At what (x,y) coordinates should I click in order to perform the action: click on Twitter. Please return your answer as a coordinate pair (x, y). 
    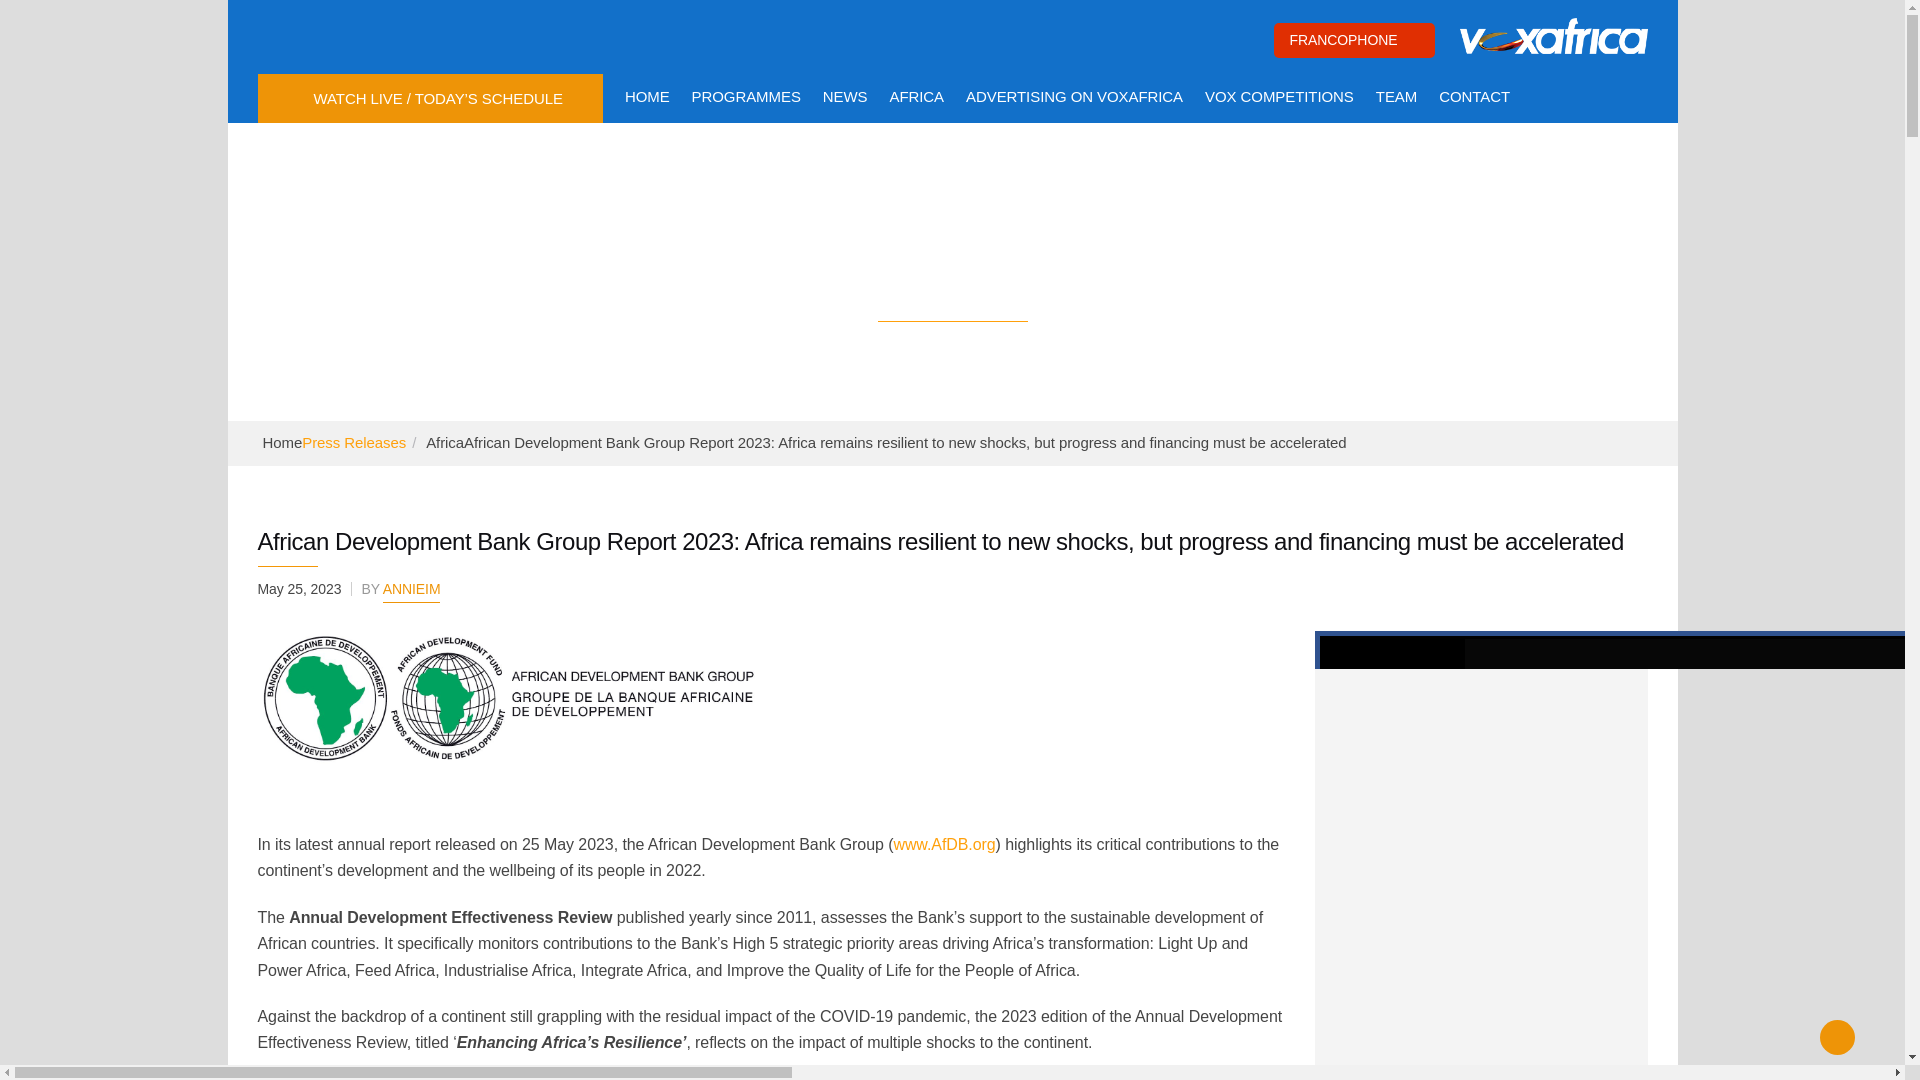
    Looking at the image, I should click on (318, 34).